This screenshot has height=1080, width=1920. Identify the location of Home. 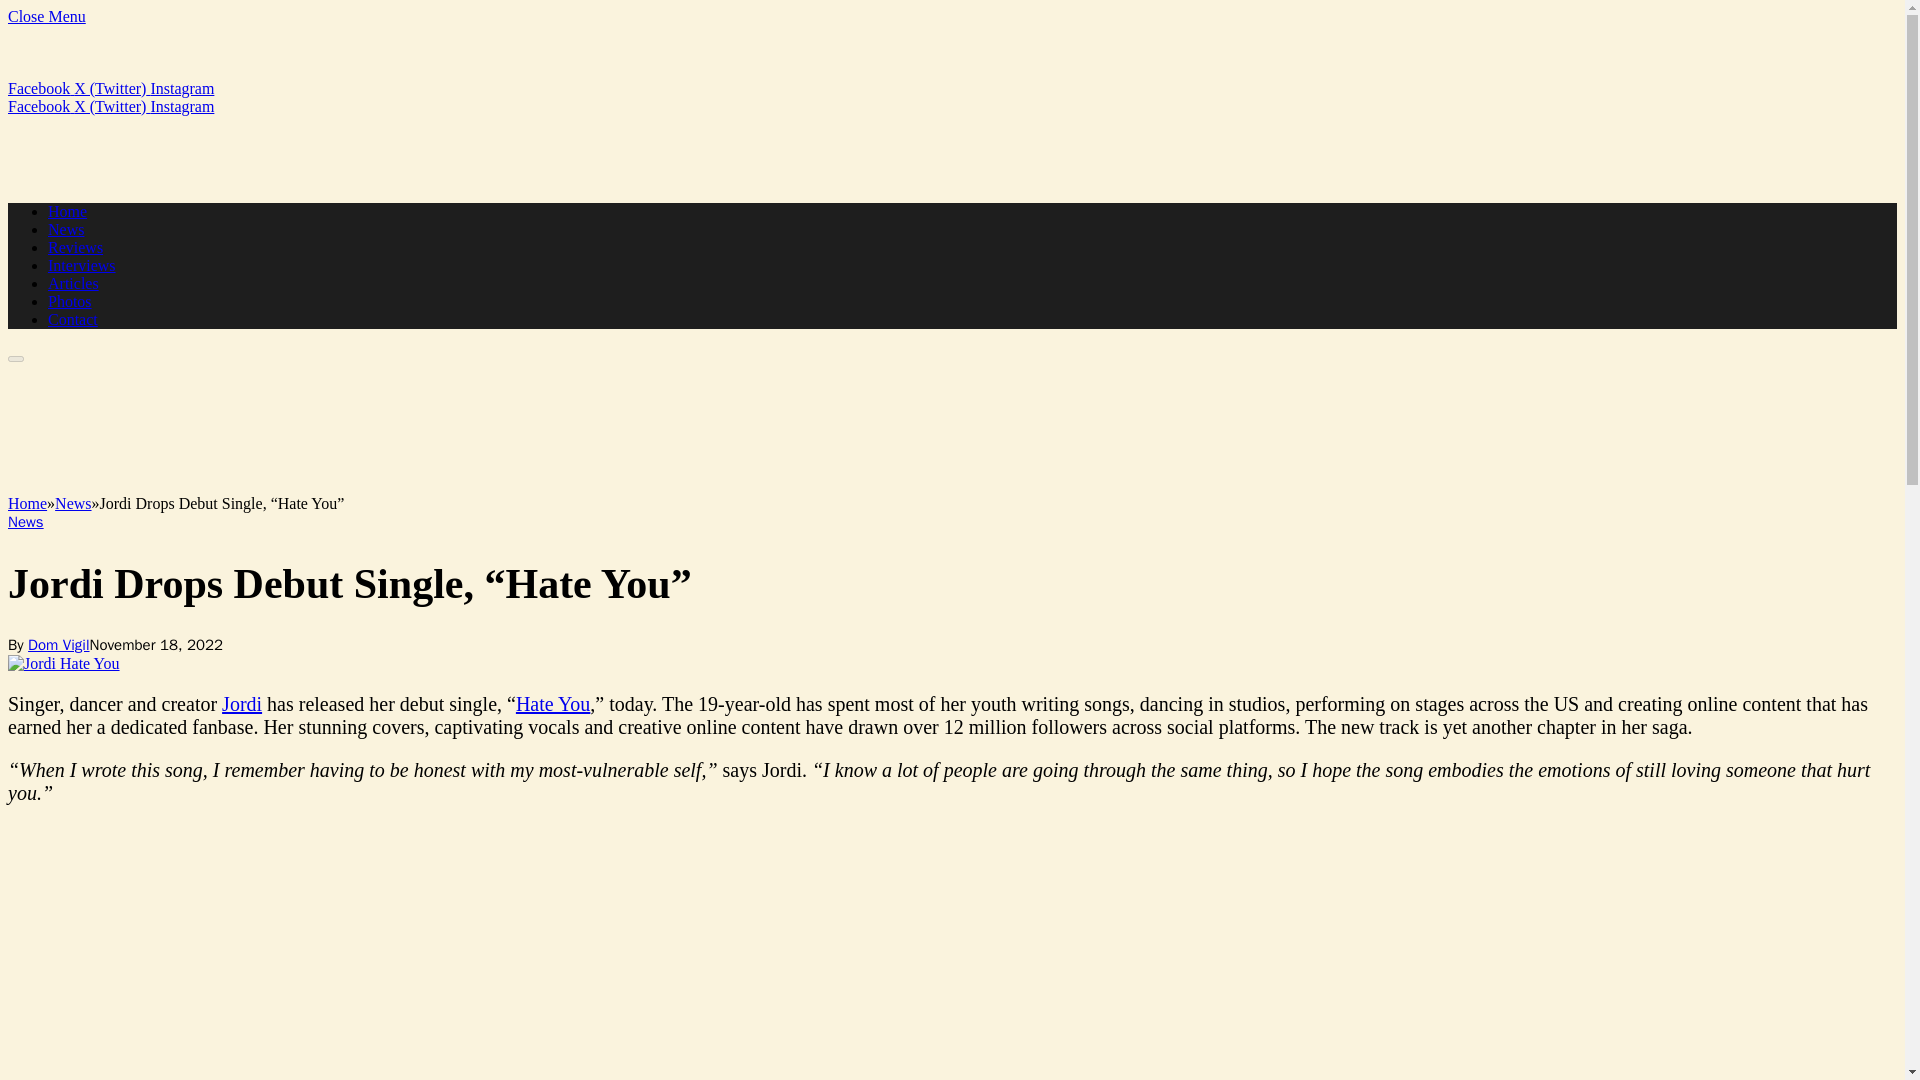
(67, 212).